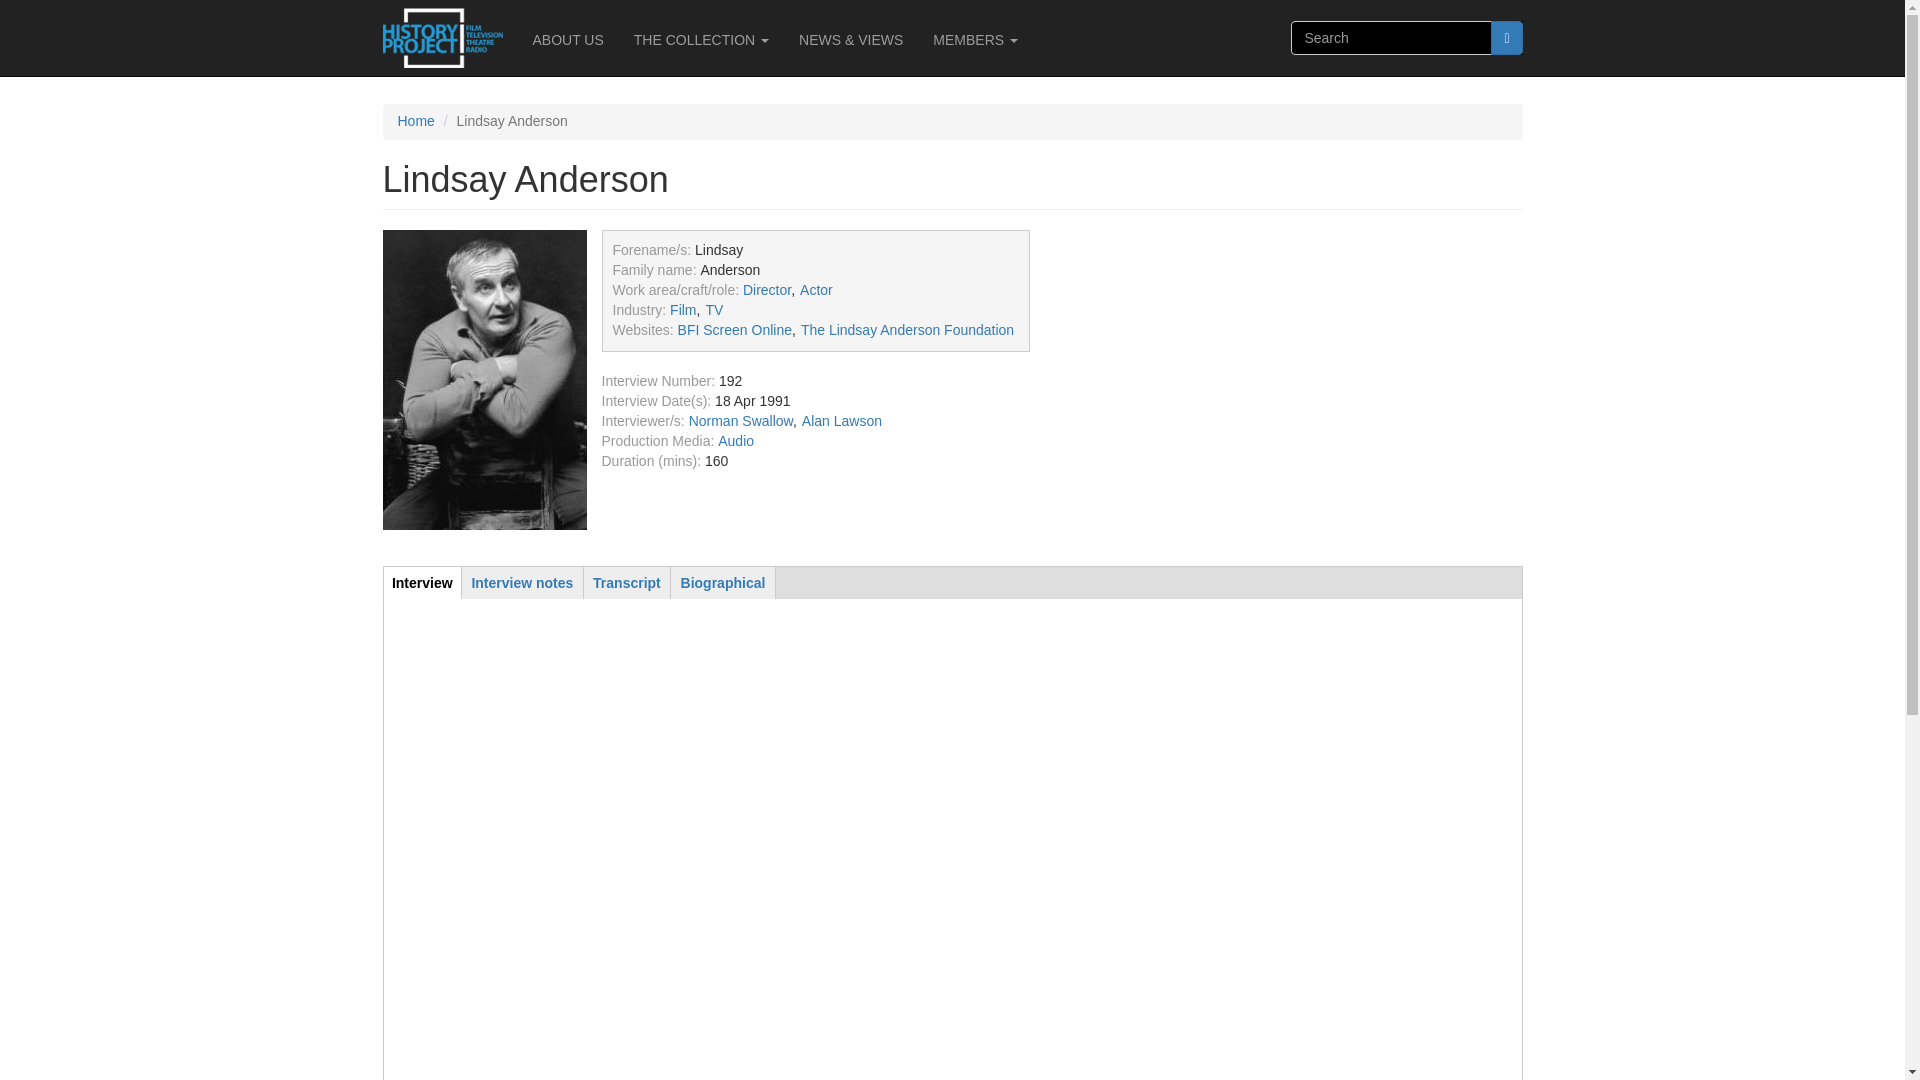  I want to click on BFI Screen Online, so click(734, 330).